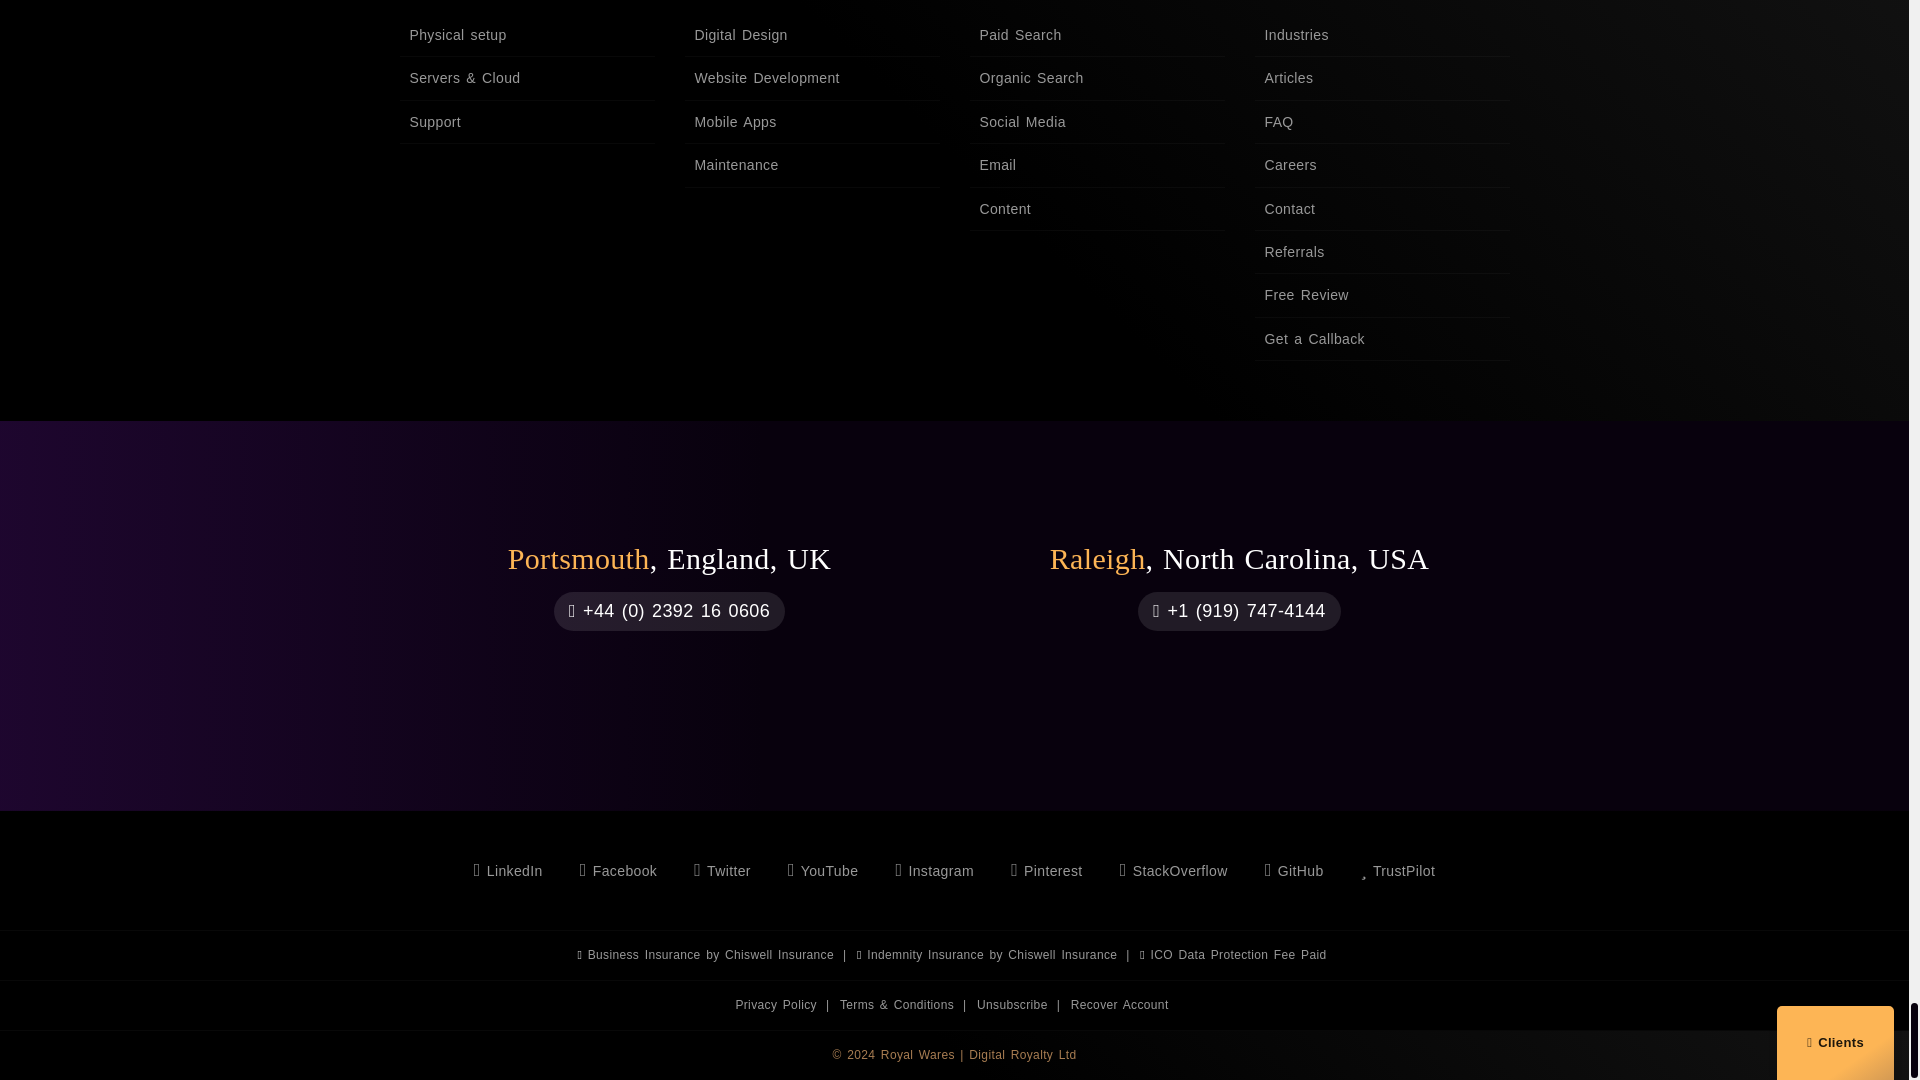 Image resolution: width=1920 pixels, height=1080 pixels. Describe the element at coordinates (1096, 164) in the screenshot. I see `Email` at that location.